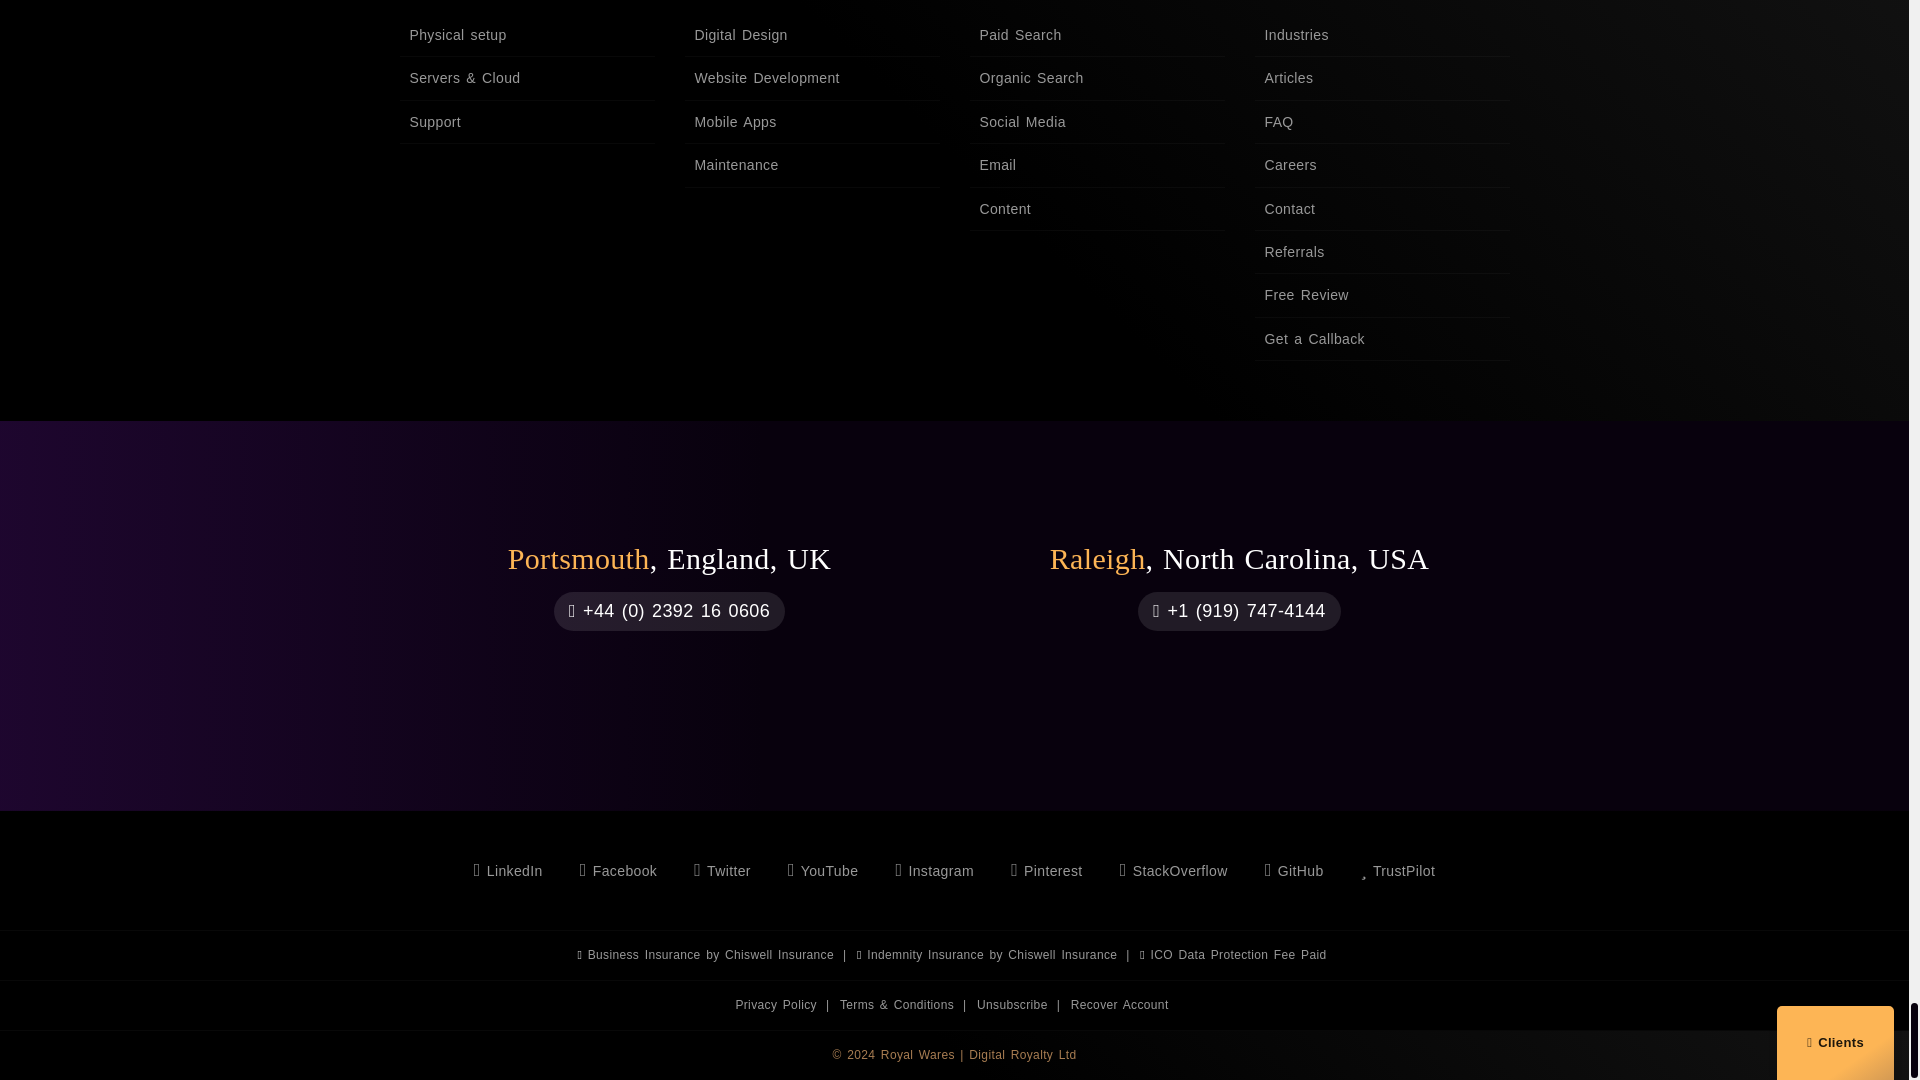 Image resolution: width=1920 pixels, height=1080 pixels. Describe the element at coordinates (1096, 164) in the screenshot. I see `Email` at that location.